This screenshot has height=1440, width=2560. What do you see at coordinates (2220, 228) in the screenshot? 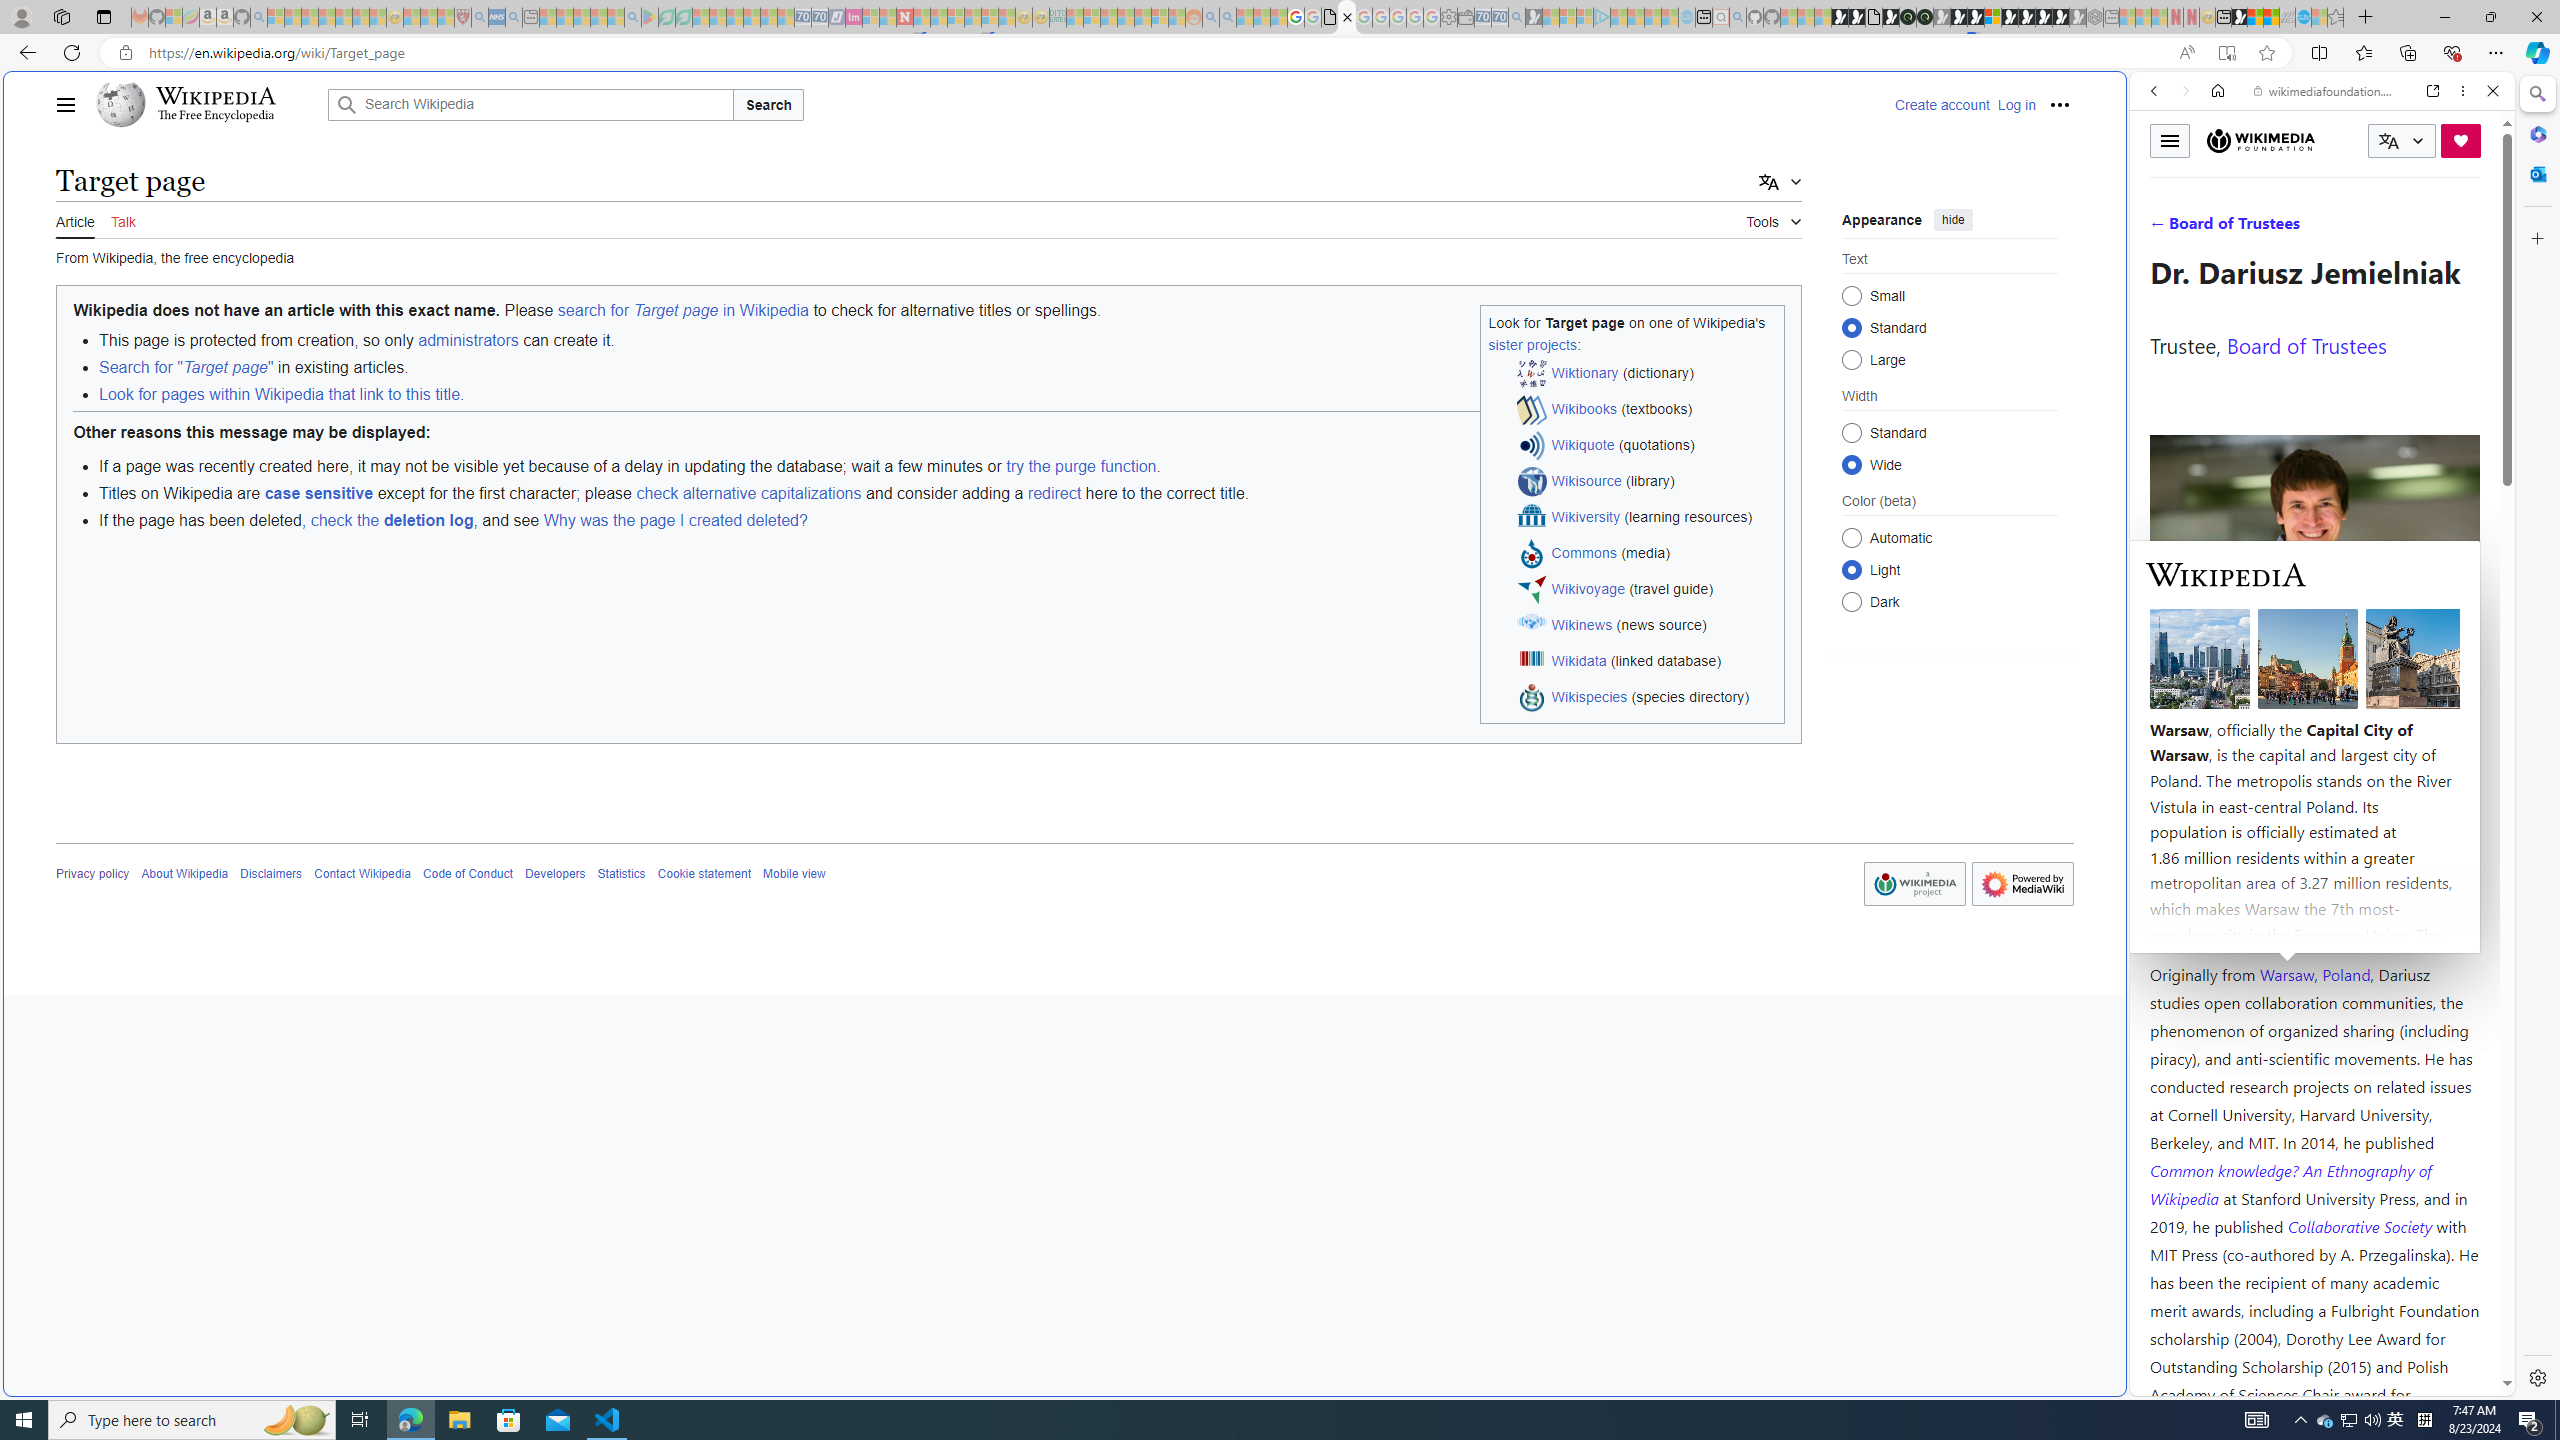
I see `Search Filter, IMAGES` at bounding box center [2220, 228].